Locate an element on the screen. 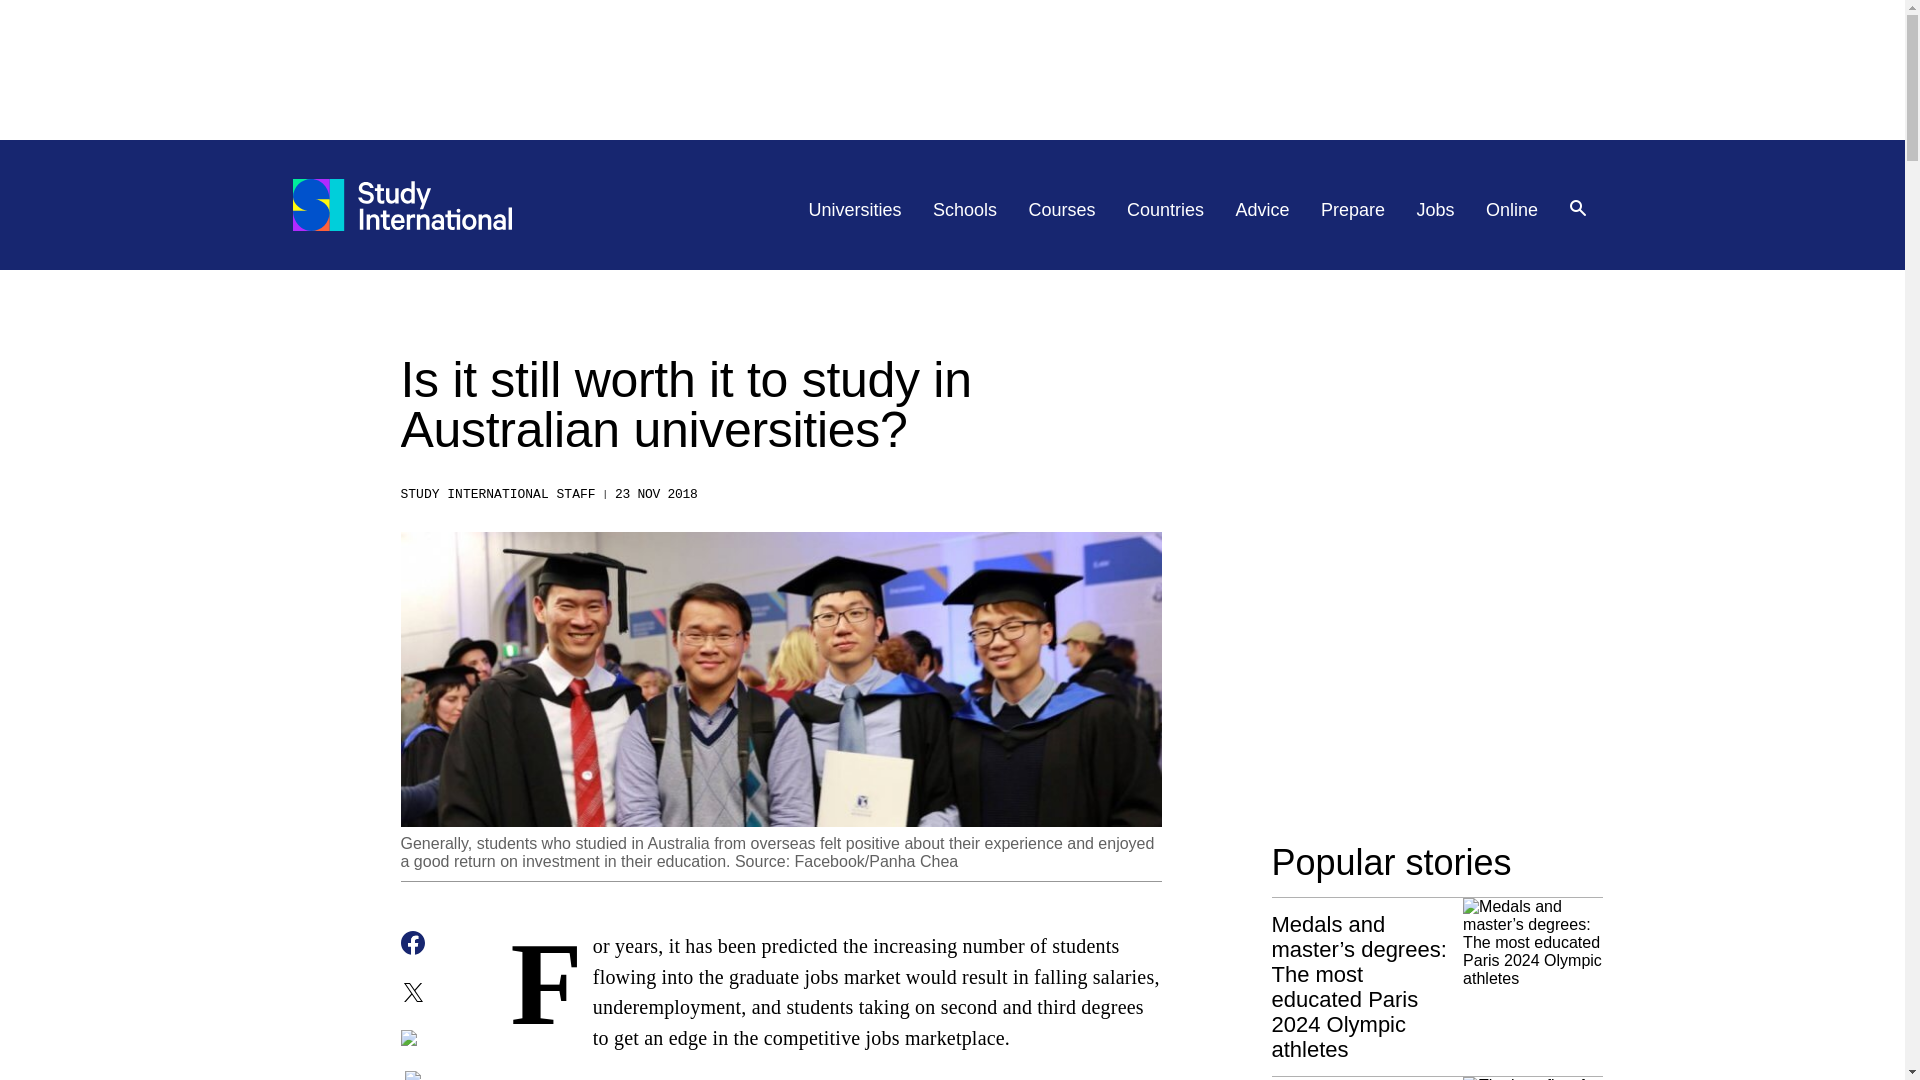 The image size is (1920, 1080). Online is located at coordinates (1512, 210).